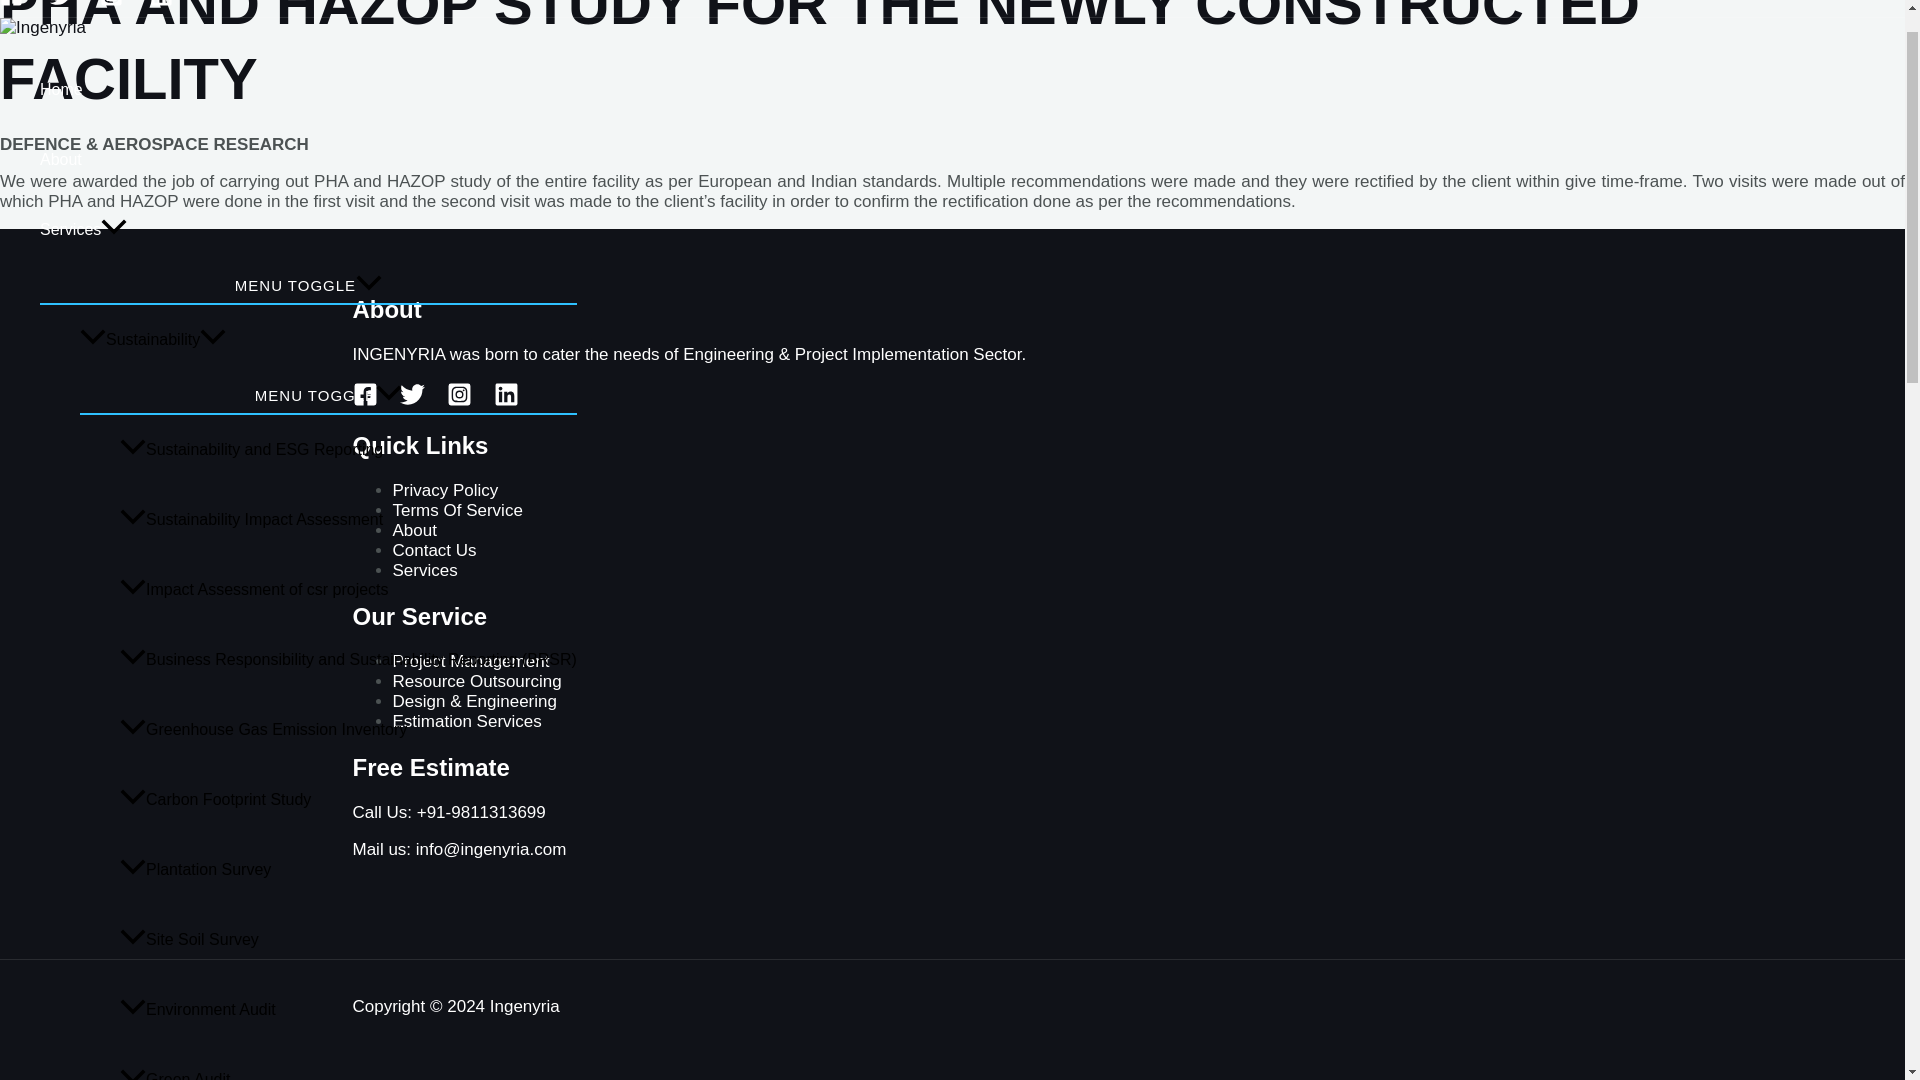  I want to click on Environment Audit, so click(348, 1010).